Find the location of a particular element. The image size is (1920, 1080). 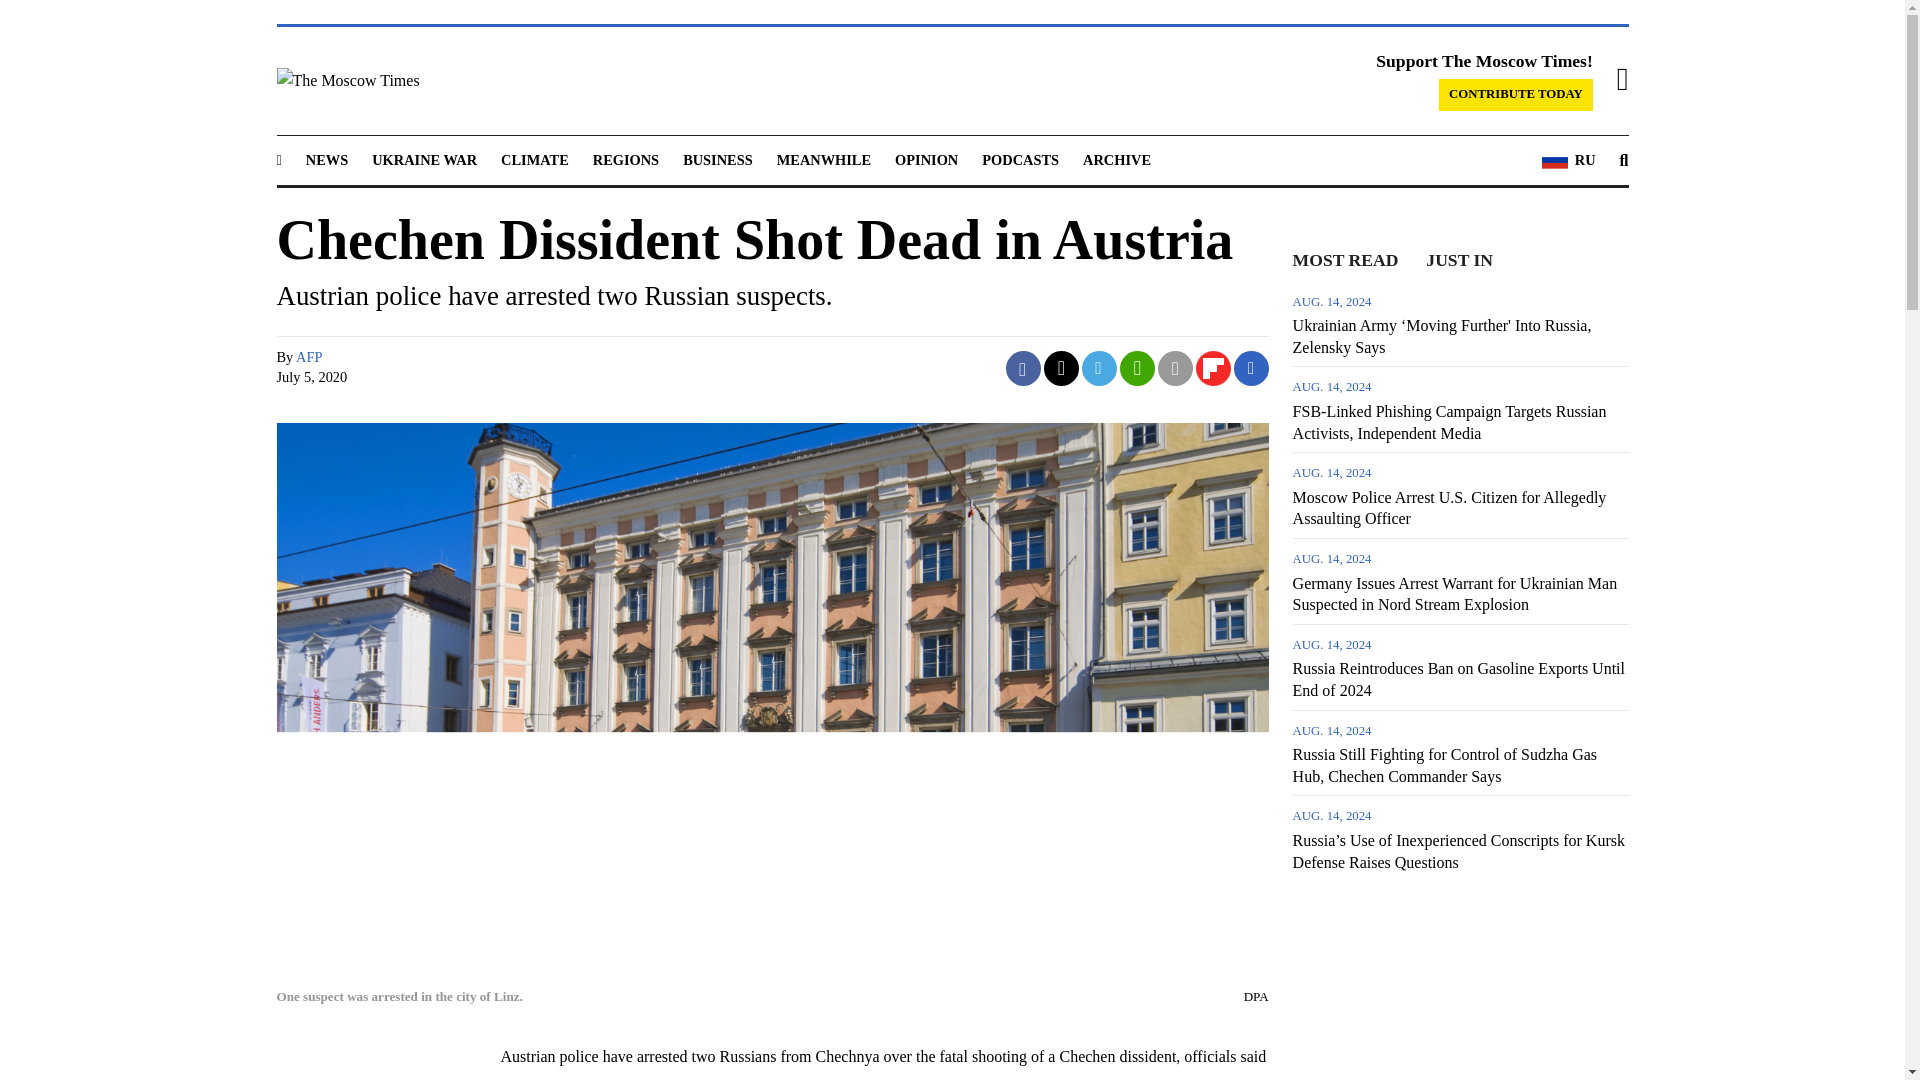

ARCHIVE is located at coordinates (1116, 160).